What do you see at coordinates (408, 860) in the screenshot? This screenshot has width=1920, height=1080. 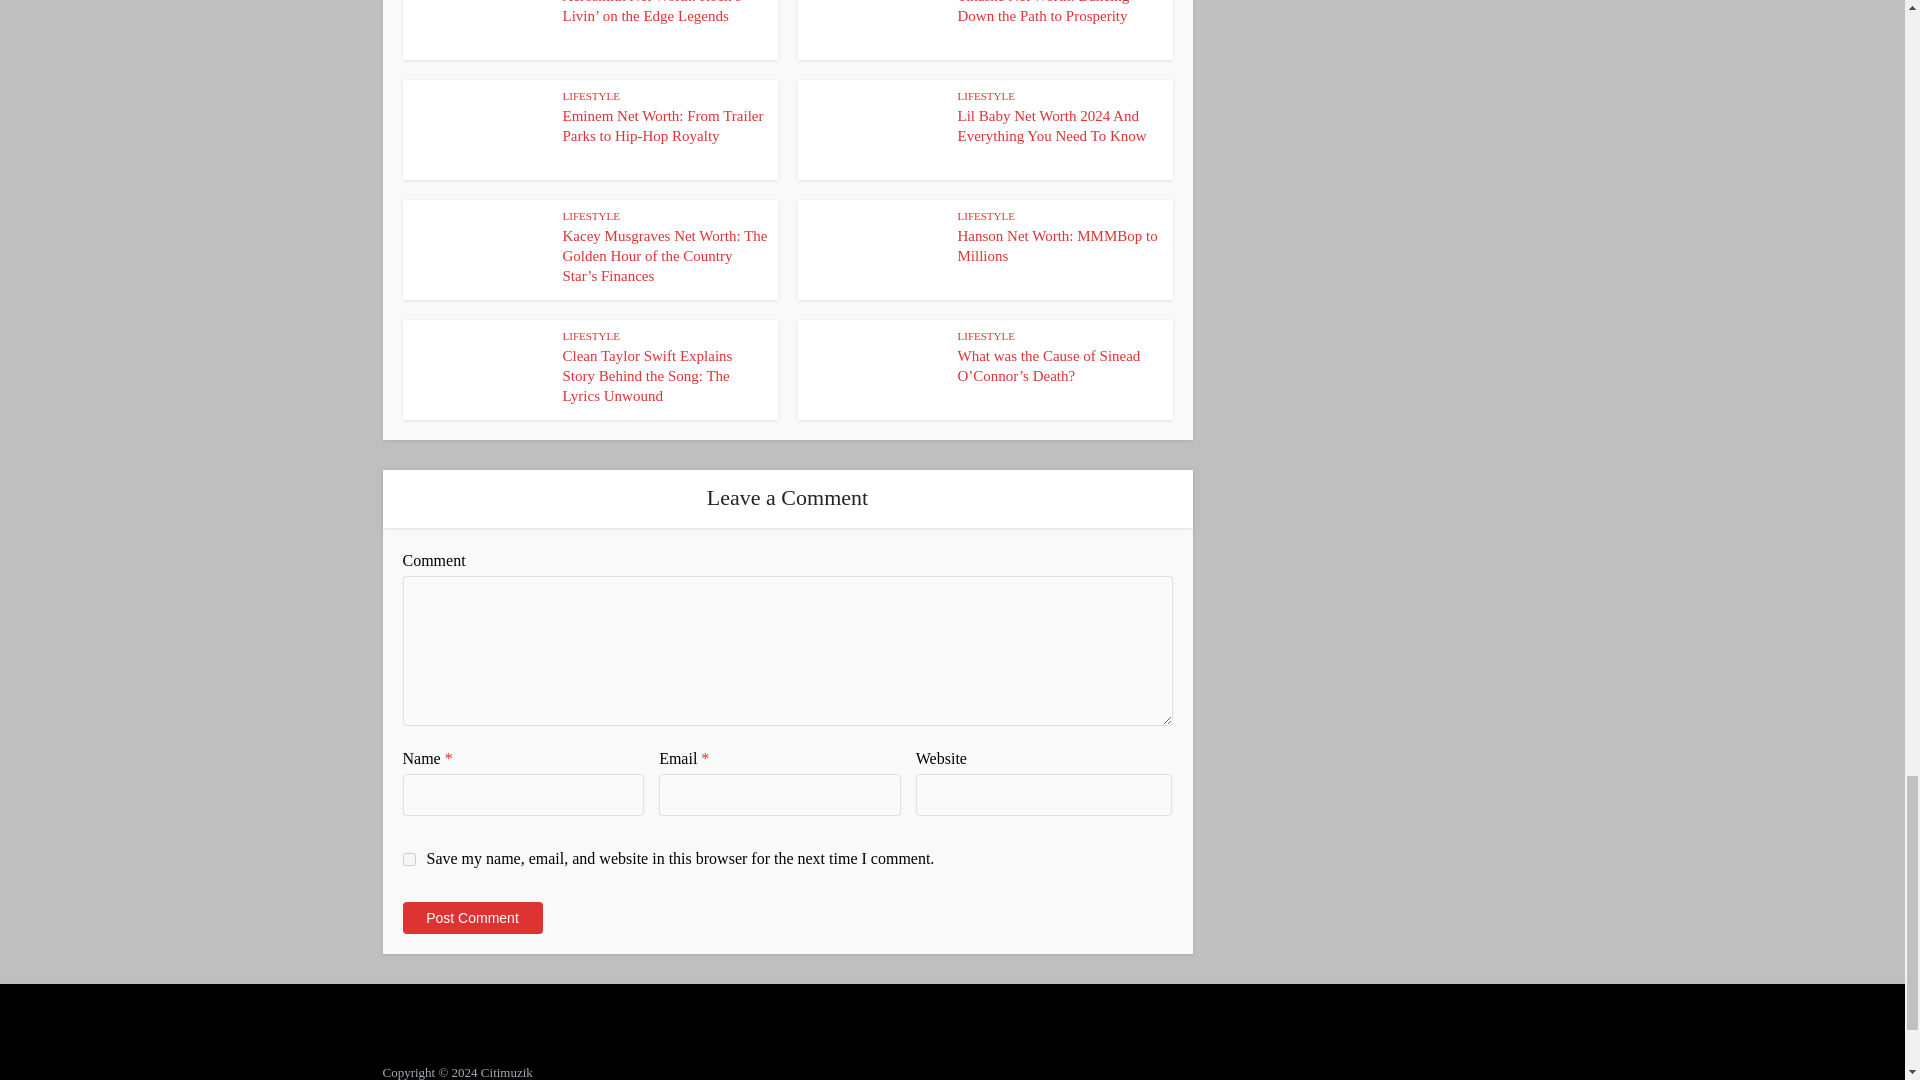 I see `yes` at bounding box center [408, 860].